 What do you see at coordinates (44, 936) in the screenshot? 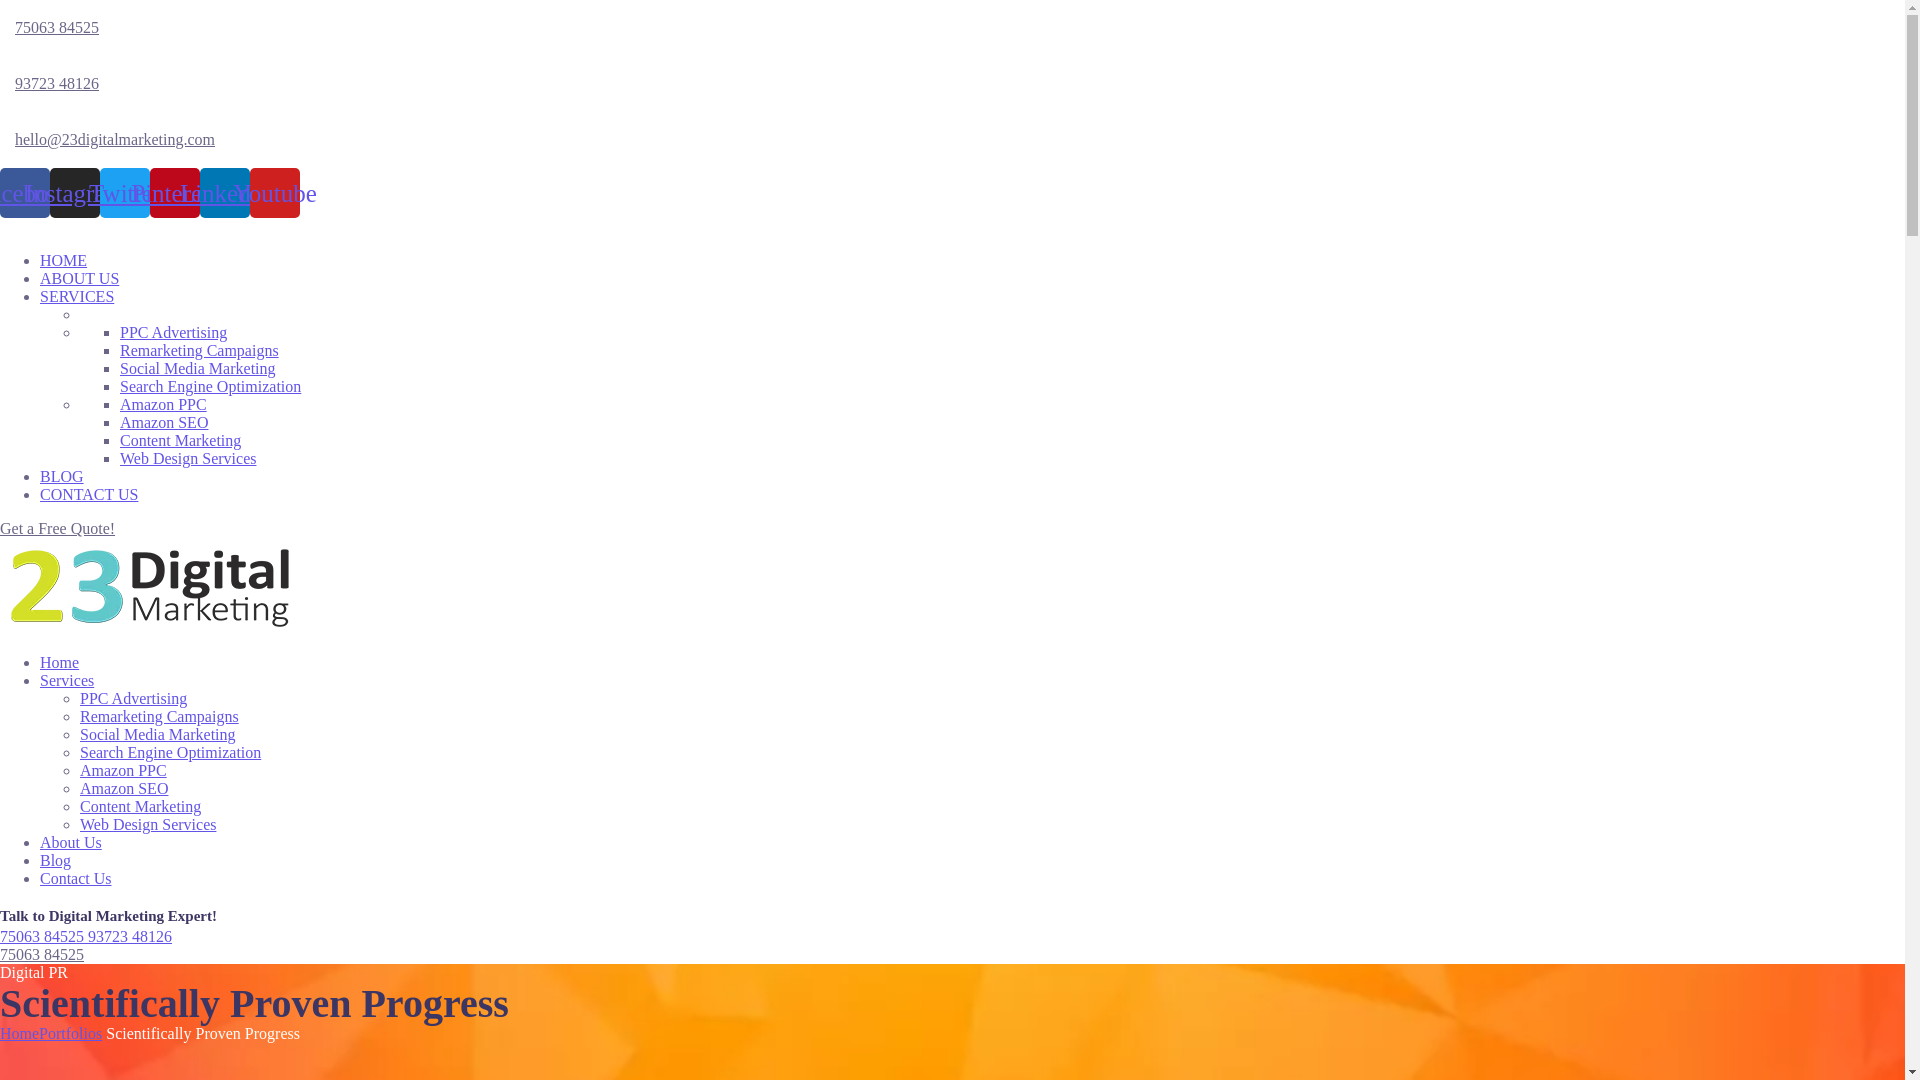
I see `75063 84525` at bounding box center [44, 936].